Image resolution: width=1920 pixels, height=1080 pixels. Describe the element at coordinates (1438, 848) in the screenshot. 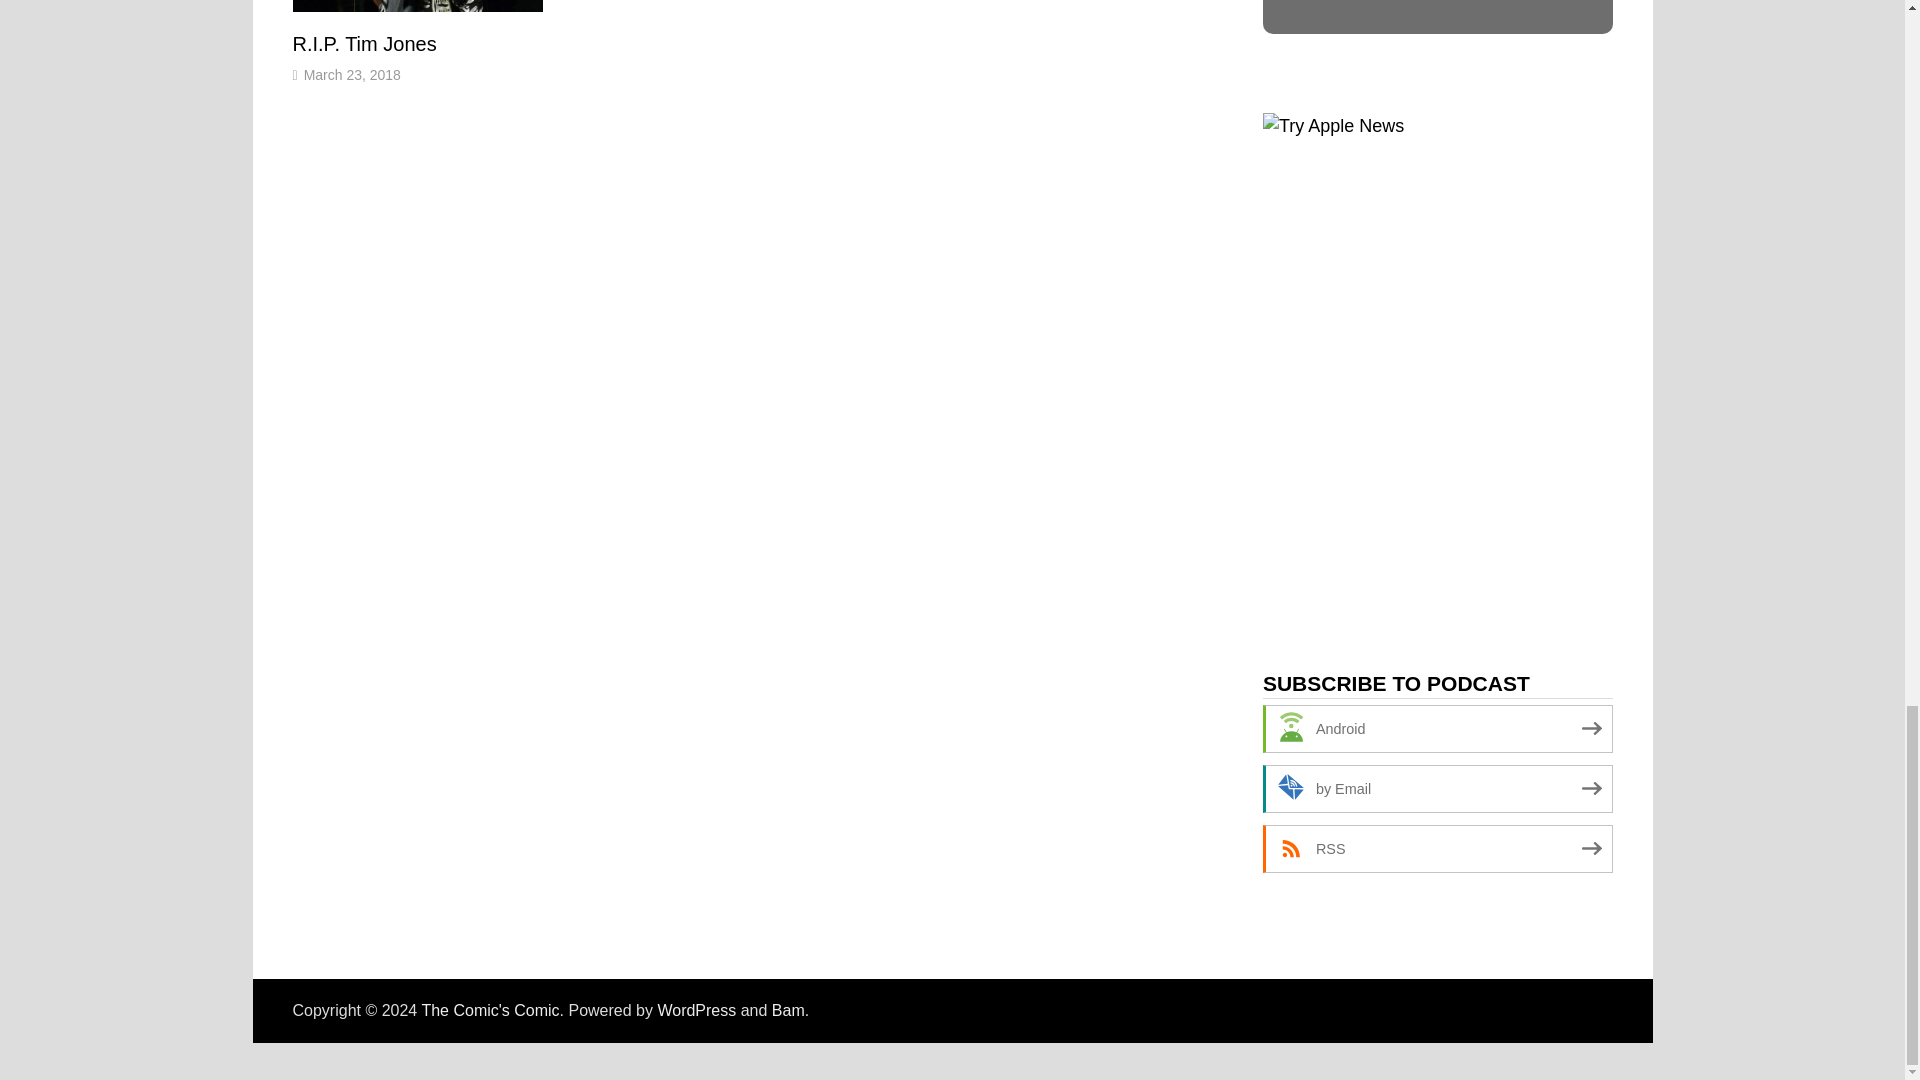

I see `Subscribe via RSS` at that location.